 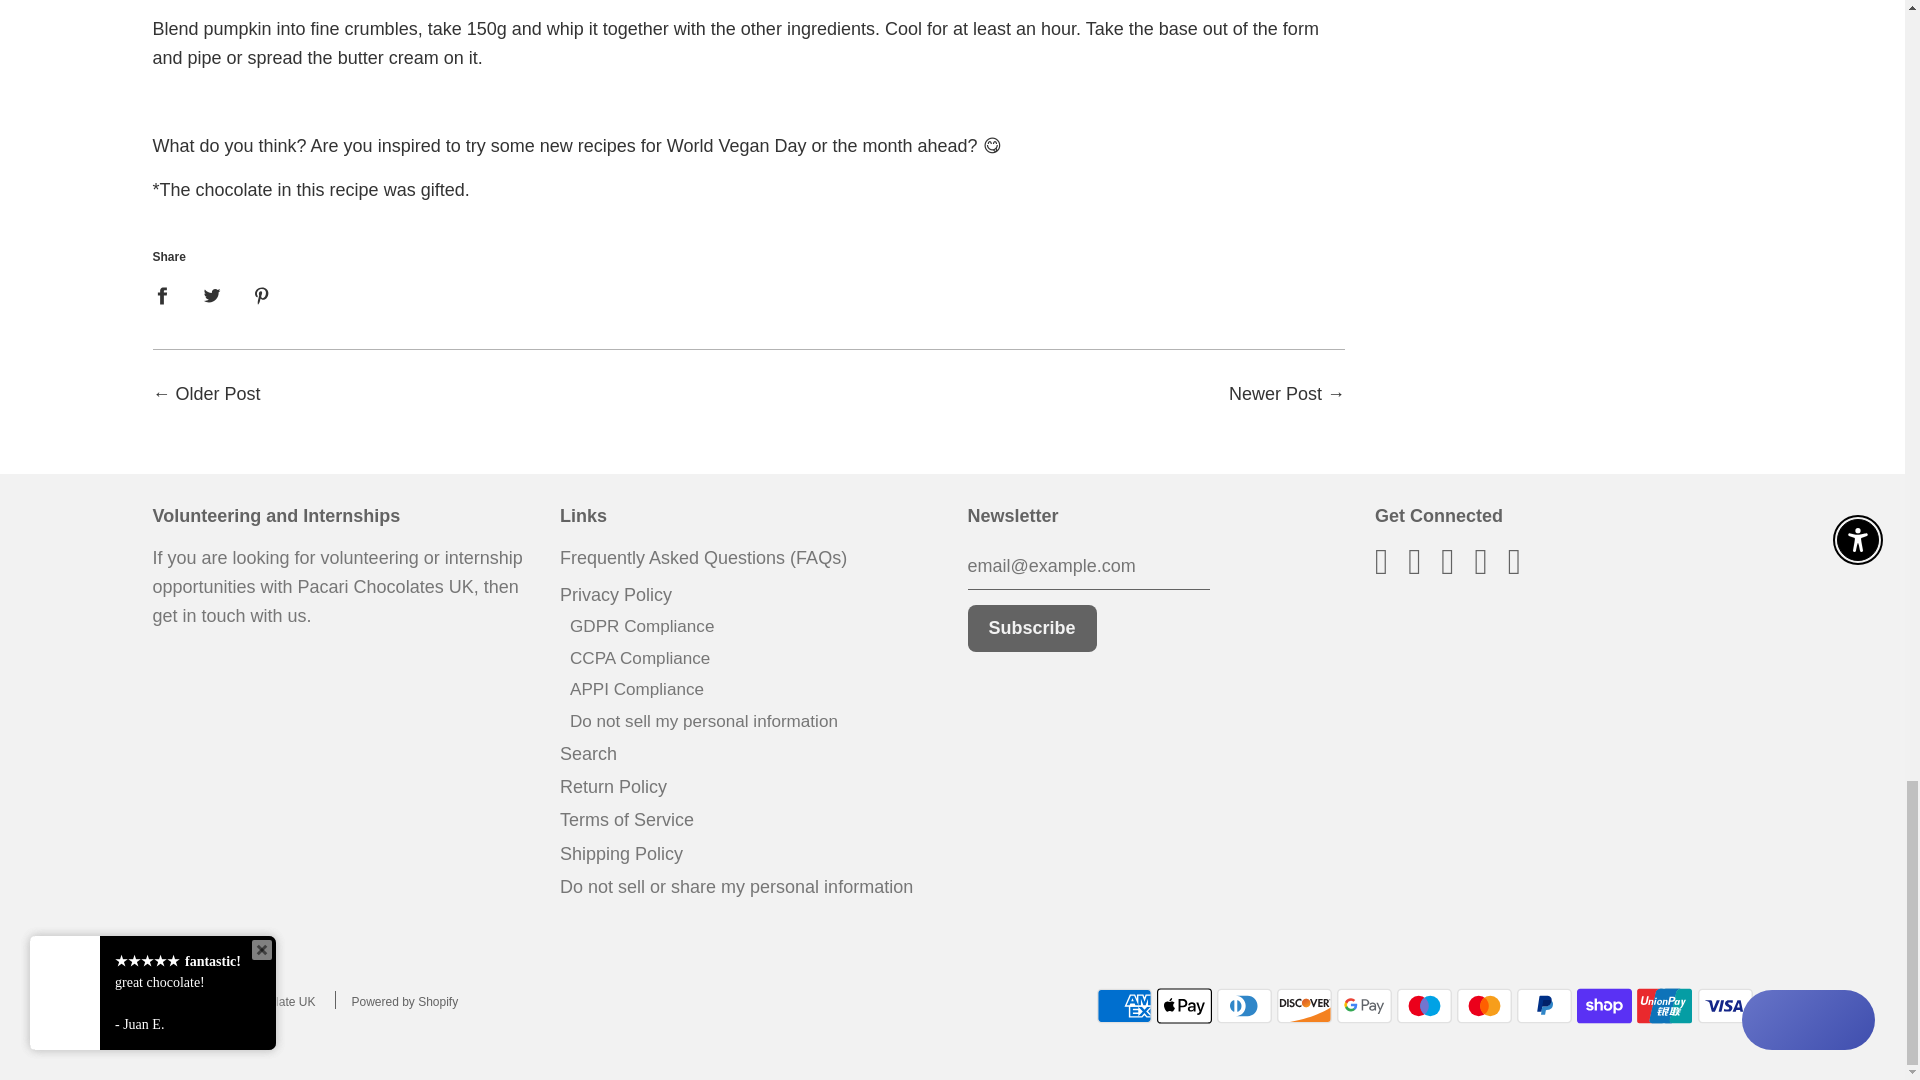 I want to click on Union Pay, so click(x=1664, y=1006).